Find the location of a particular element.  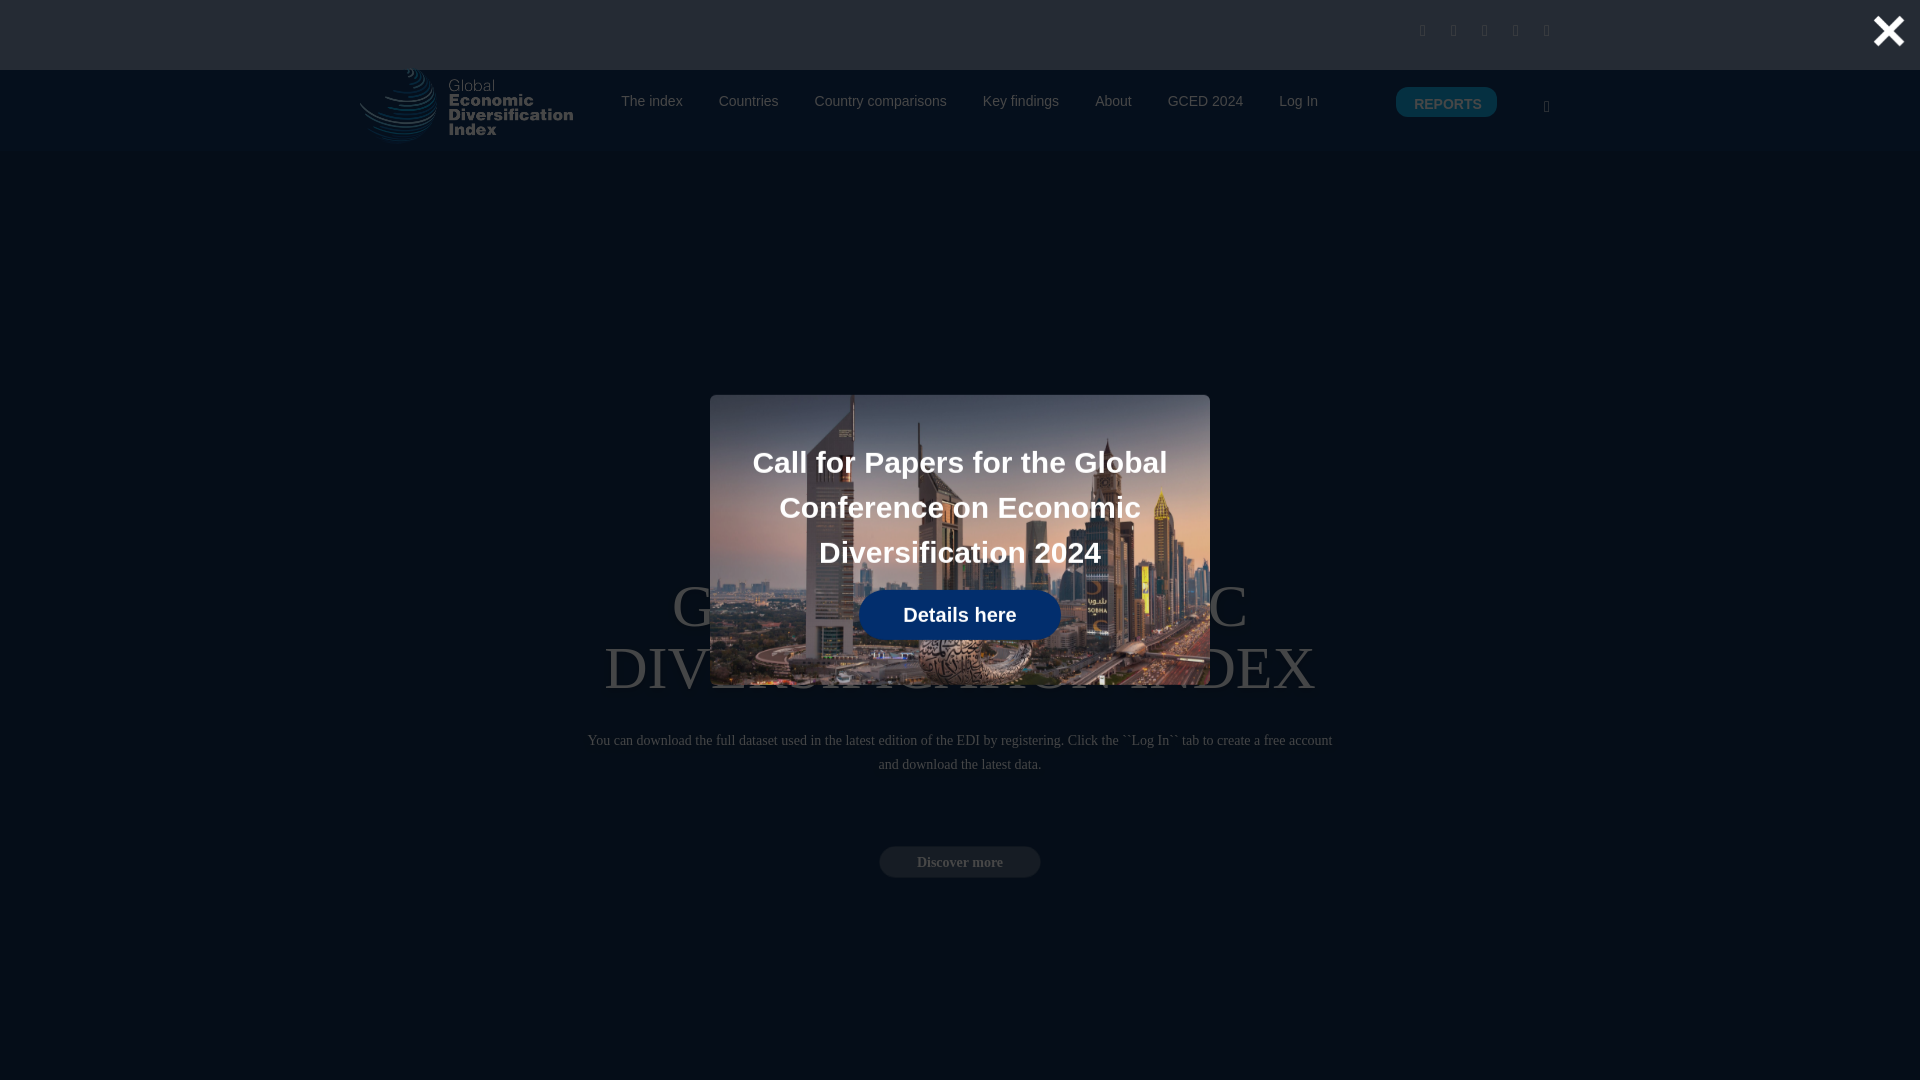

REPORTS is located at coordinates (1448, 108).